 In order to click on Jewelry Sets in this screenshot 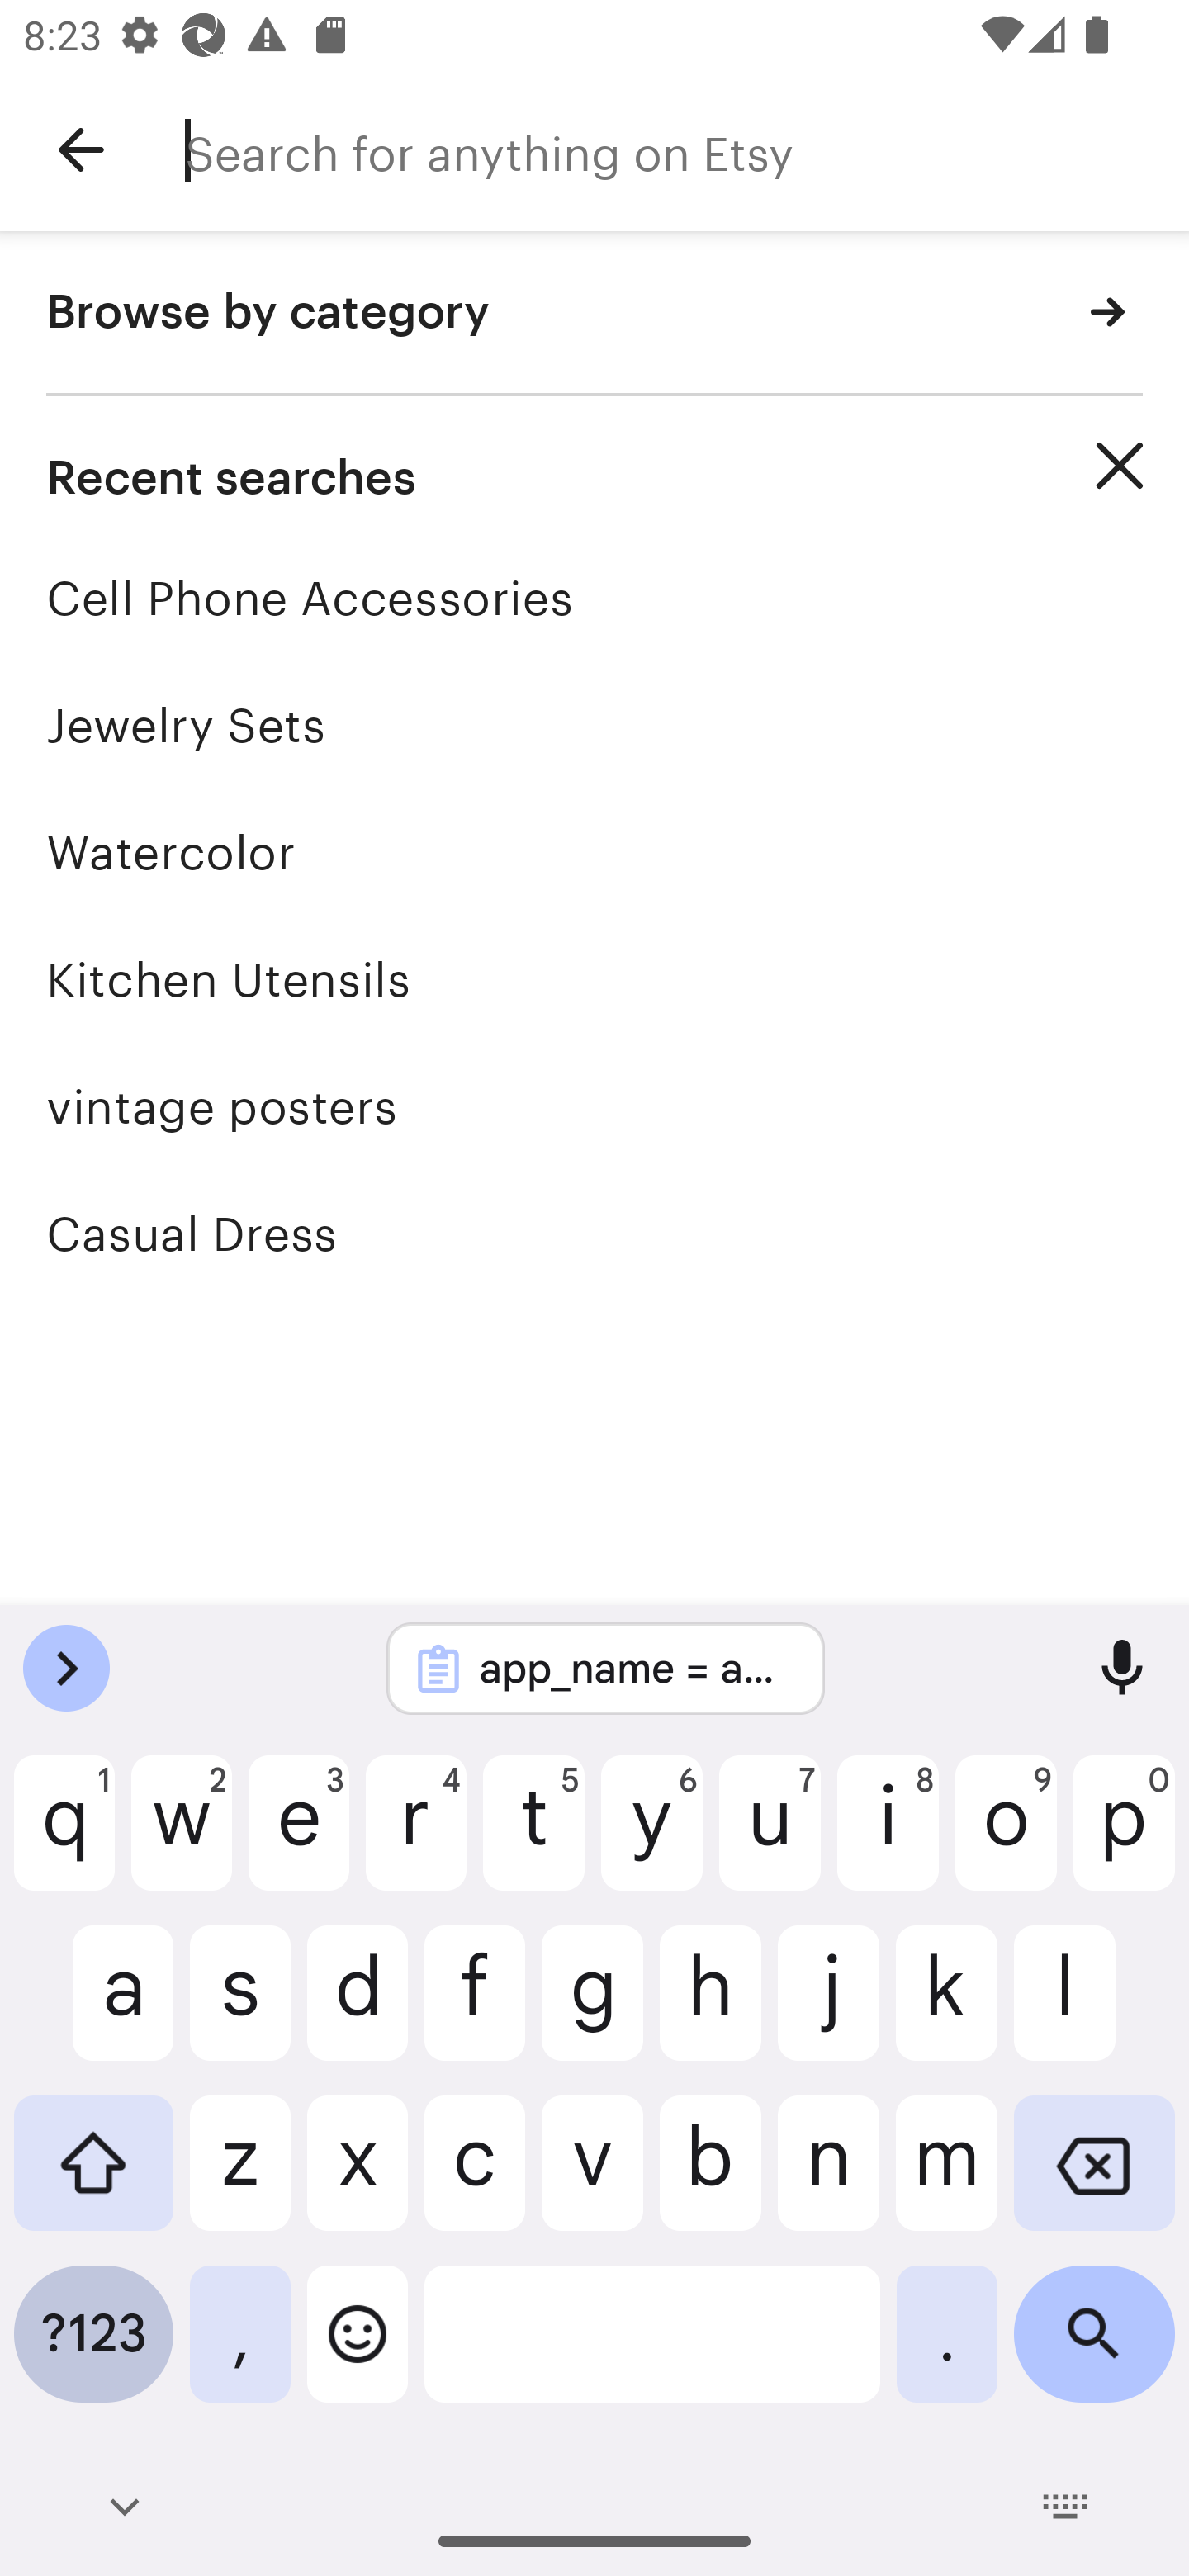, I will do `click(594, 725)`.